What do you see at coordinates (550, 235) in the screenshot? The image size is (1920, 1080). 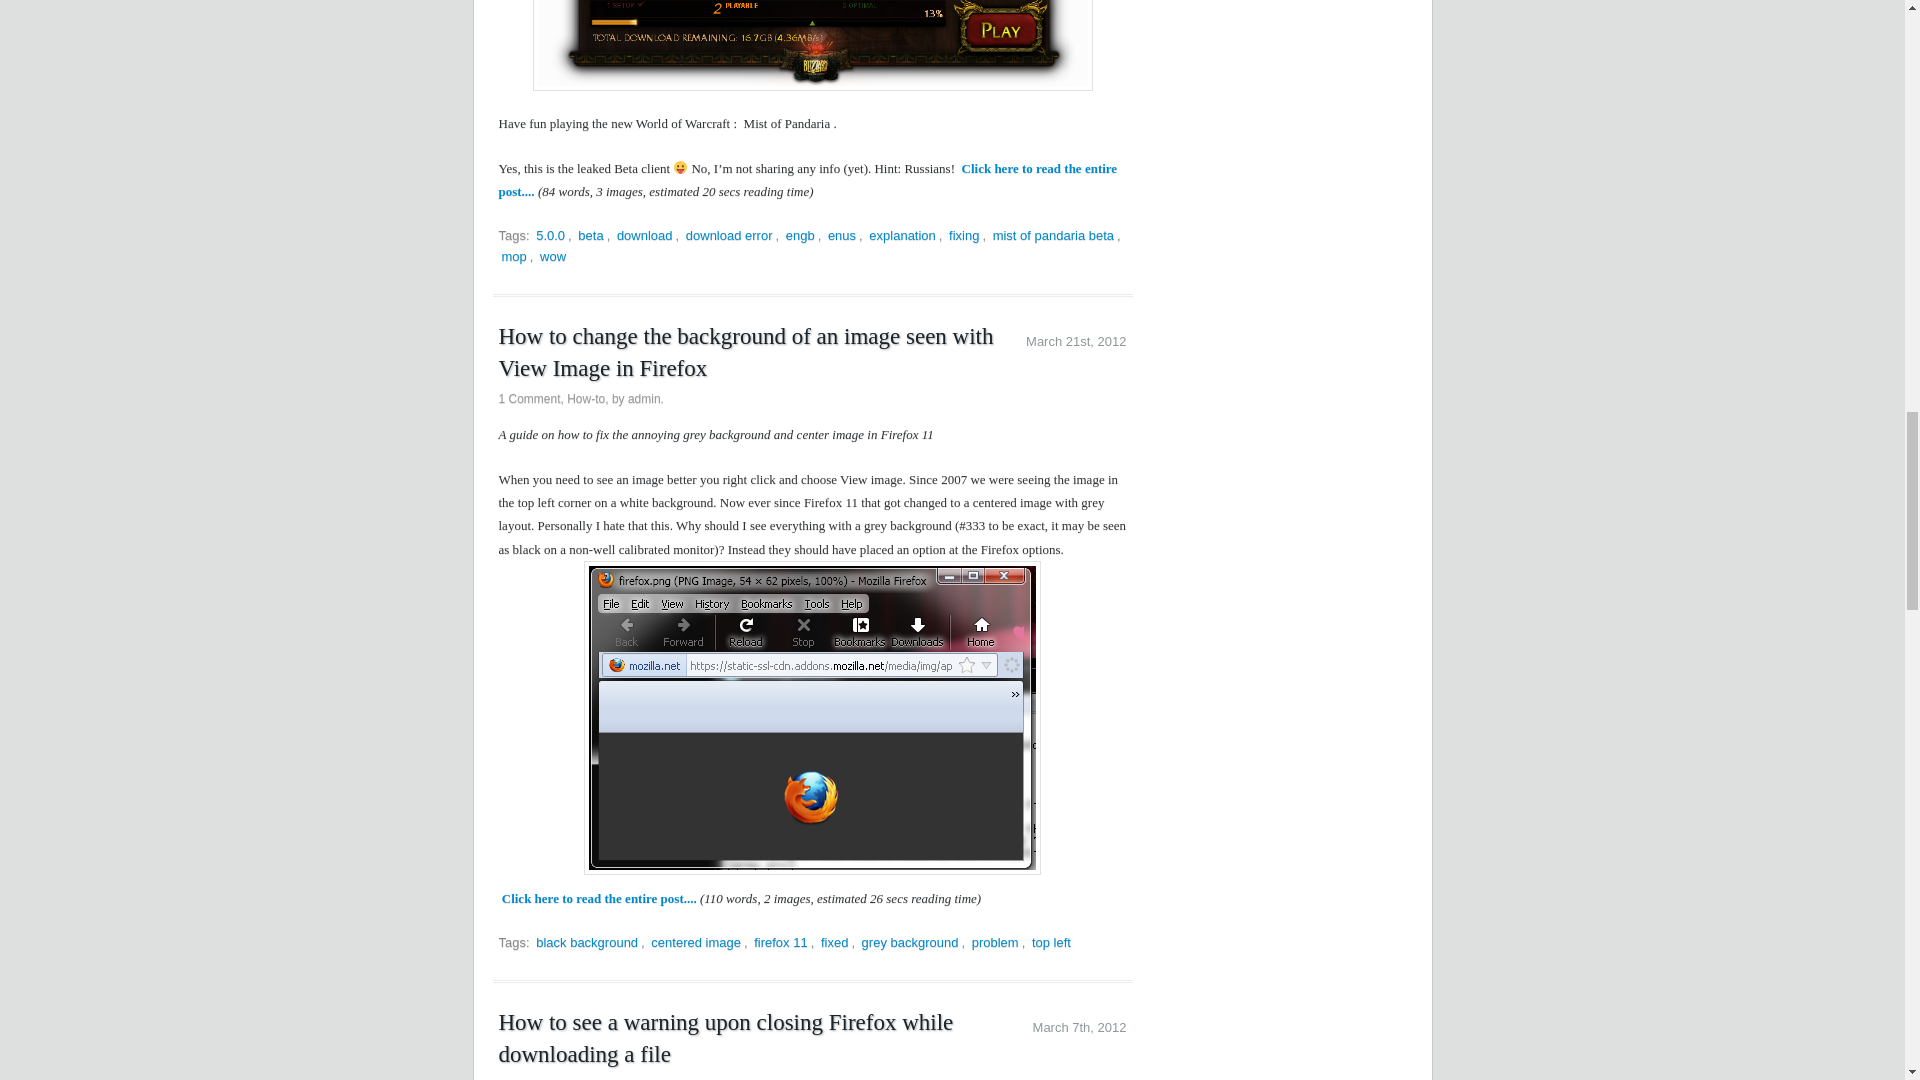 I see `5.0.0` at bounding box center [550, 235].